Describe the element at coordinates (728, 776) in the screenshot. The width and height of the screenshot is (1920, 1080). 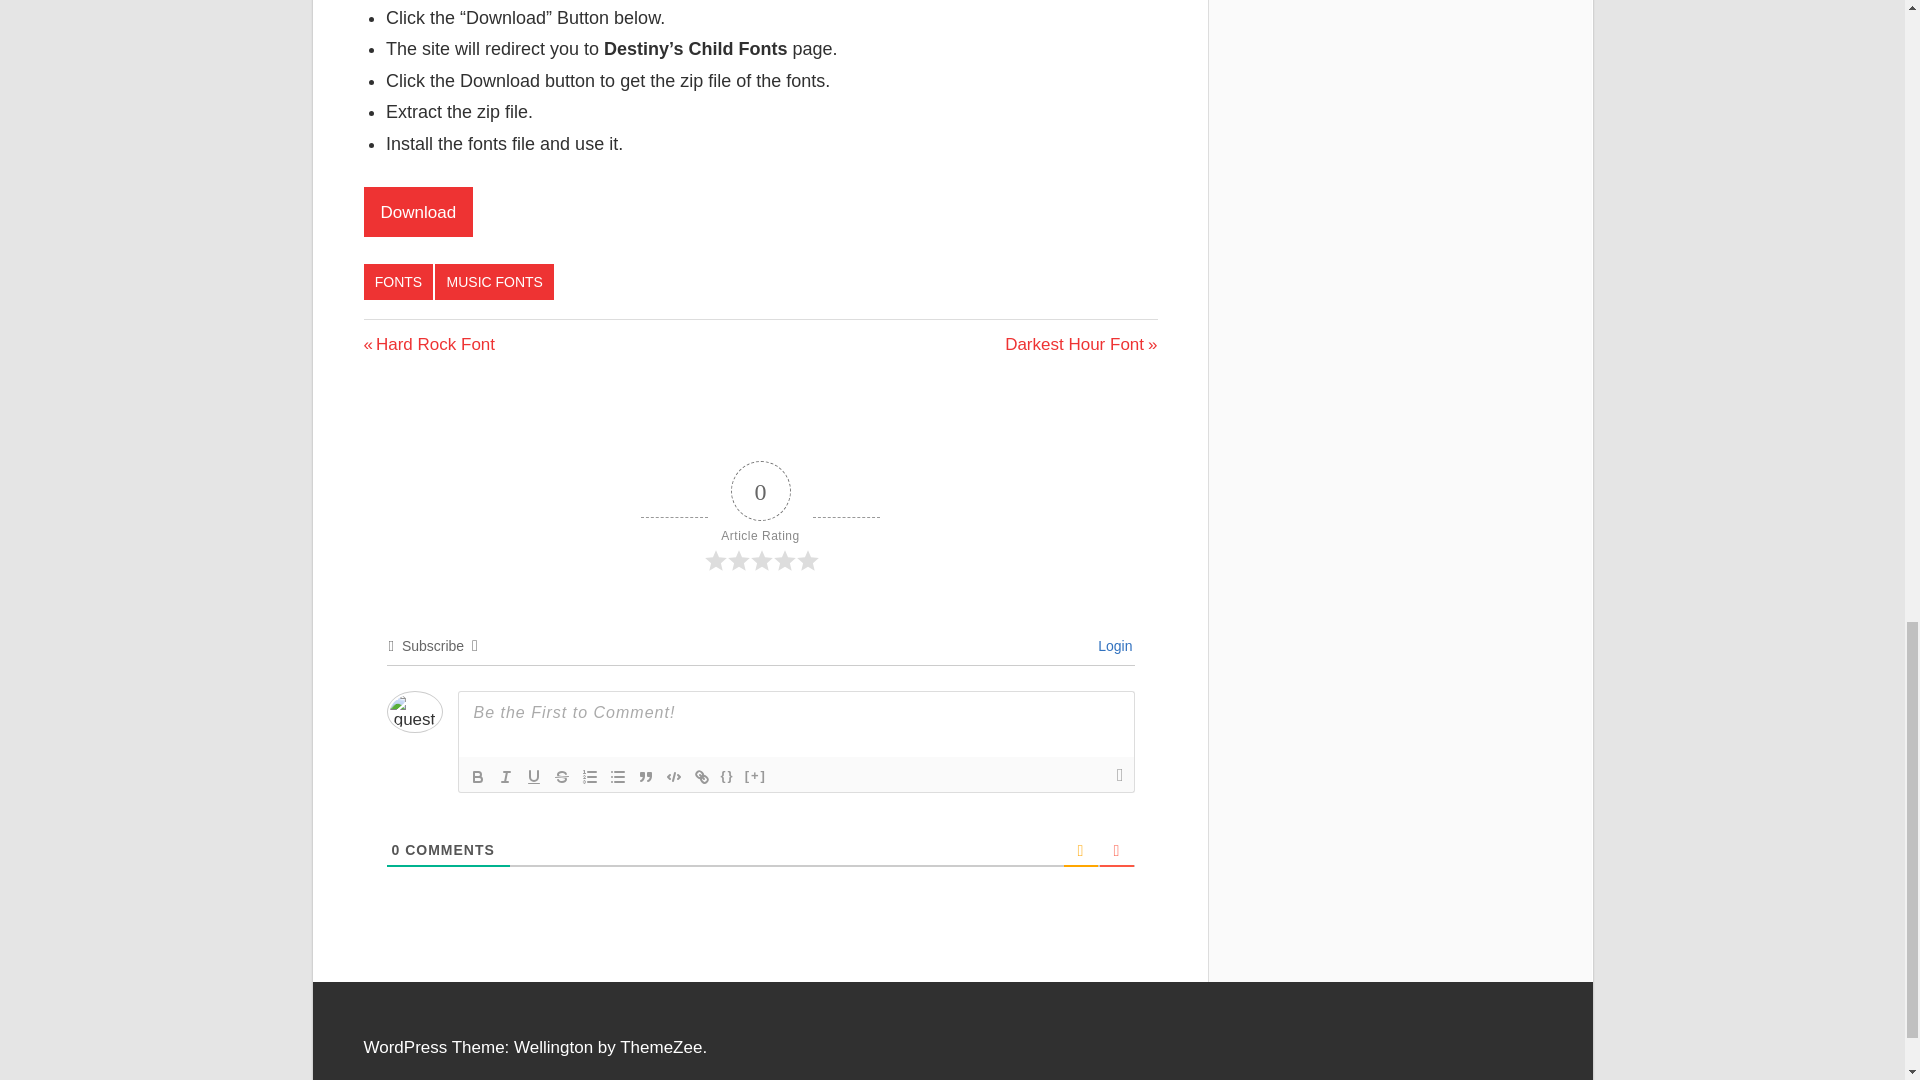
I see `Source Code` at that location.